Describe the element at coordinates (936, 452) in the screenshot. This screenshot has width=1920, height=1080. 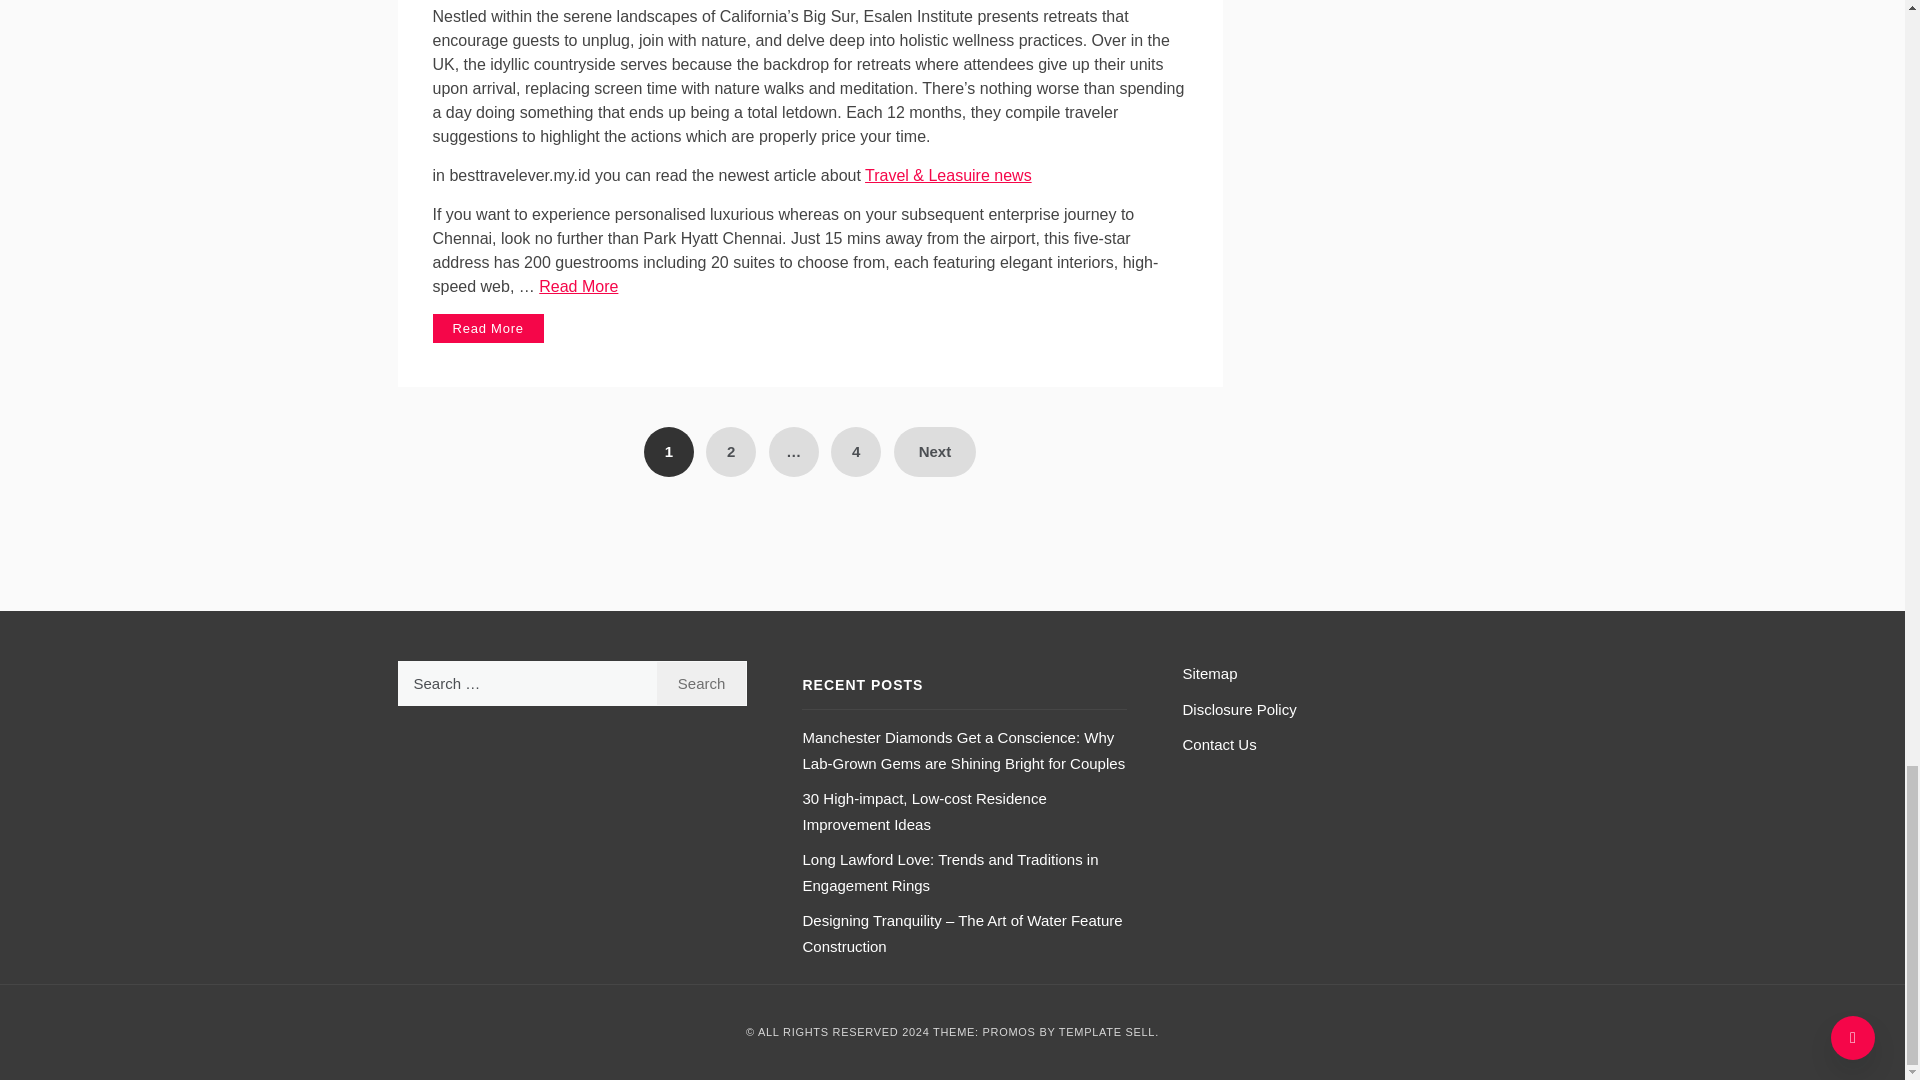
I see `Next` at that location.